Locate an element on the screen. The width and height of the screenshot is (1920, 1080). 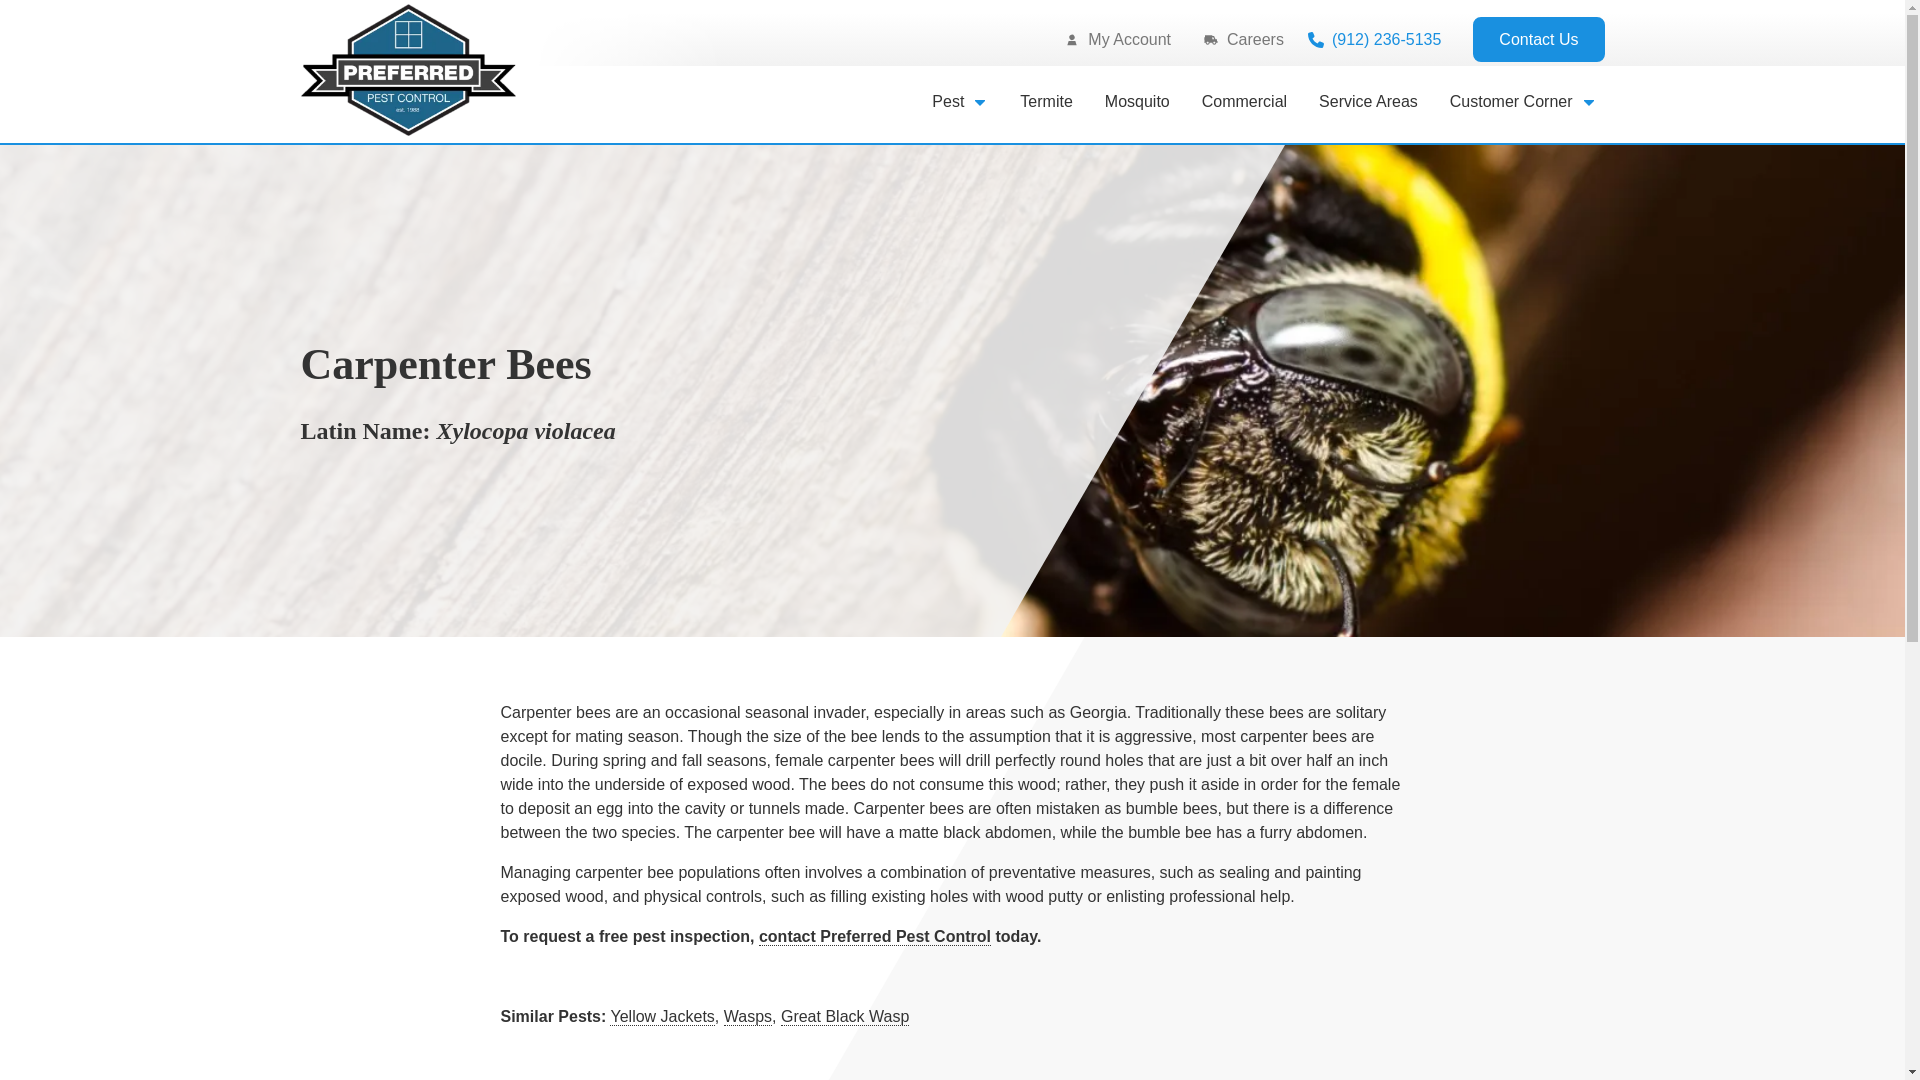
Great Black Wasp is located at coordinates (844, 1016).